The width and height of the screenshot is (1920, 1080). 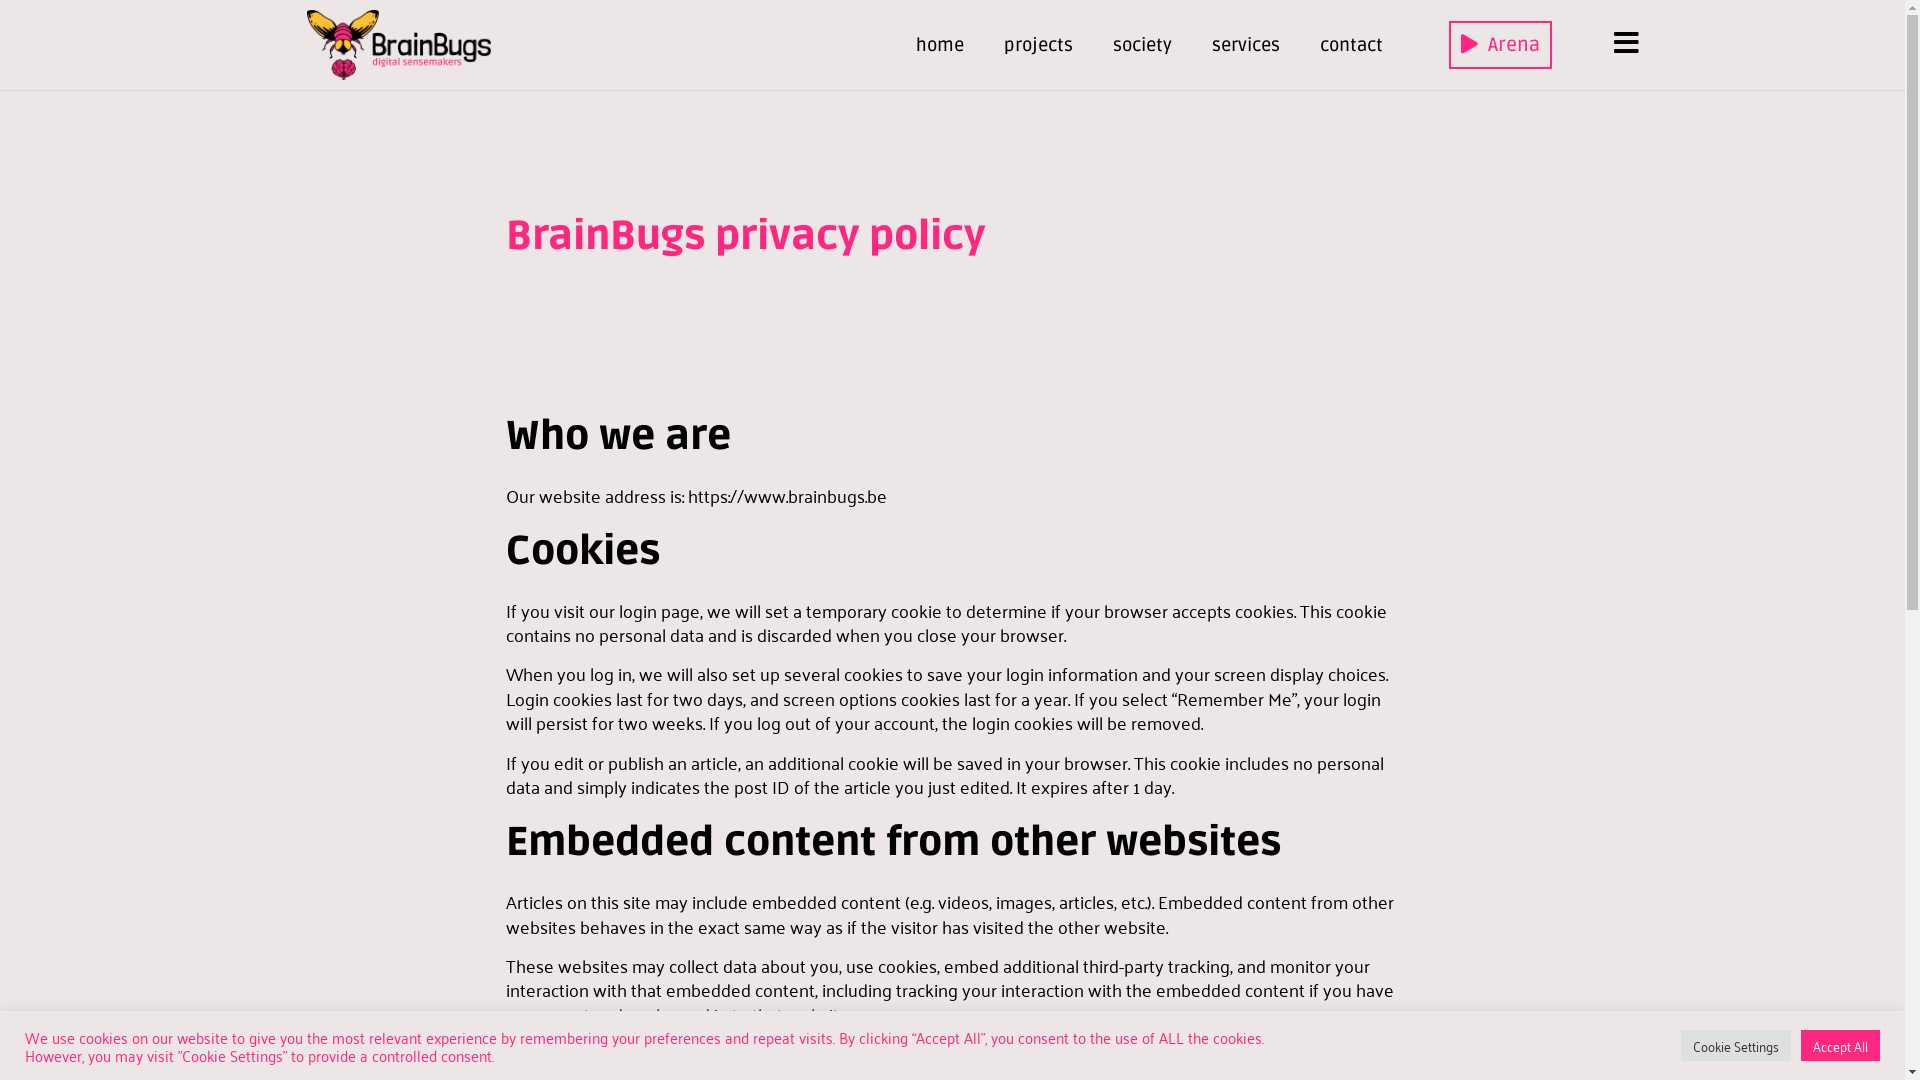 What do you see at coordinates (1736, 1046) in the screenshot?
I see `Cookie Settings` at bounding box center [1736, 1046].